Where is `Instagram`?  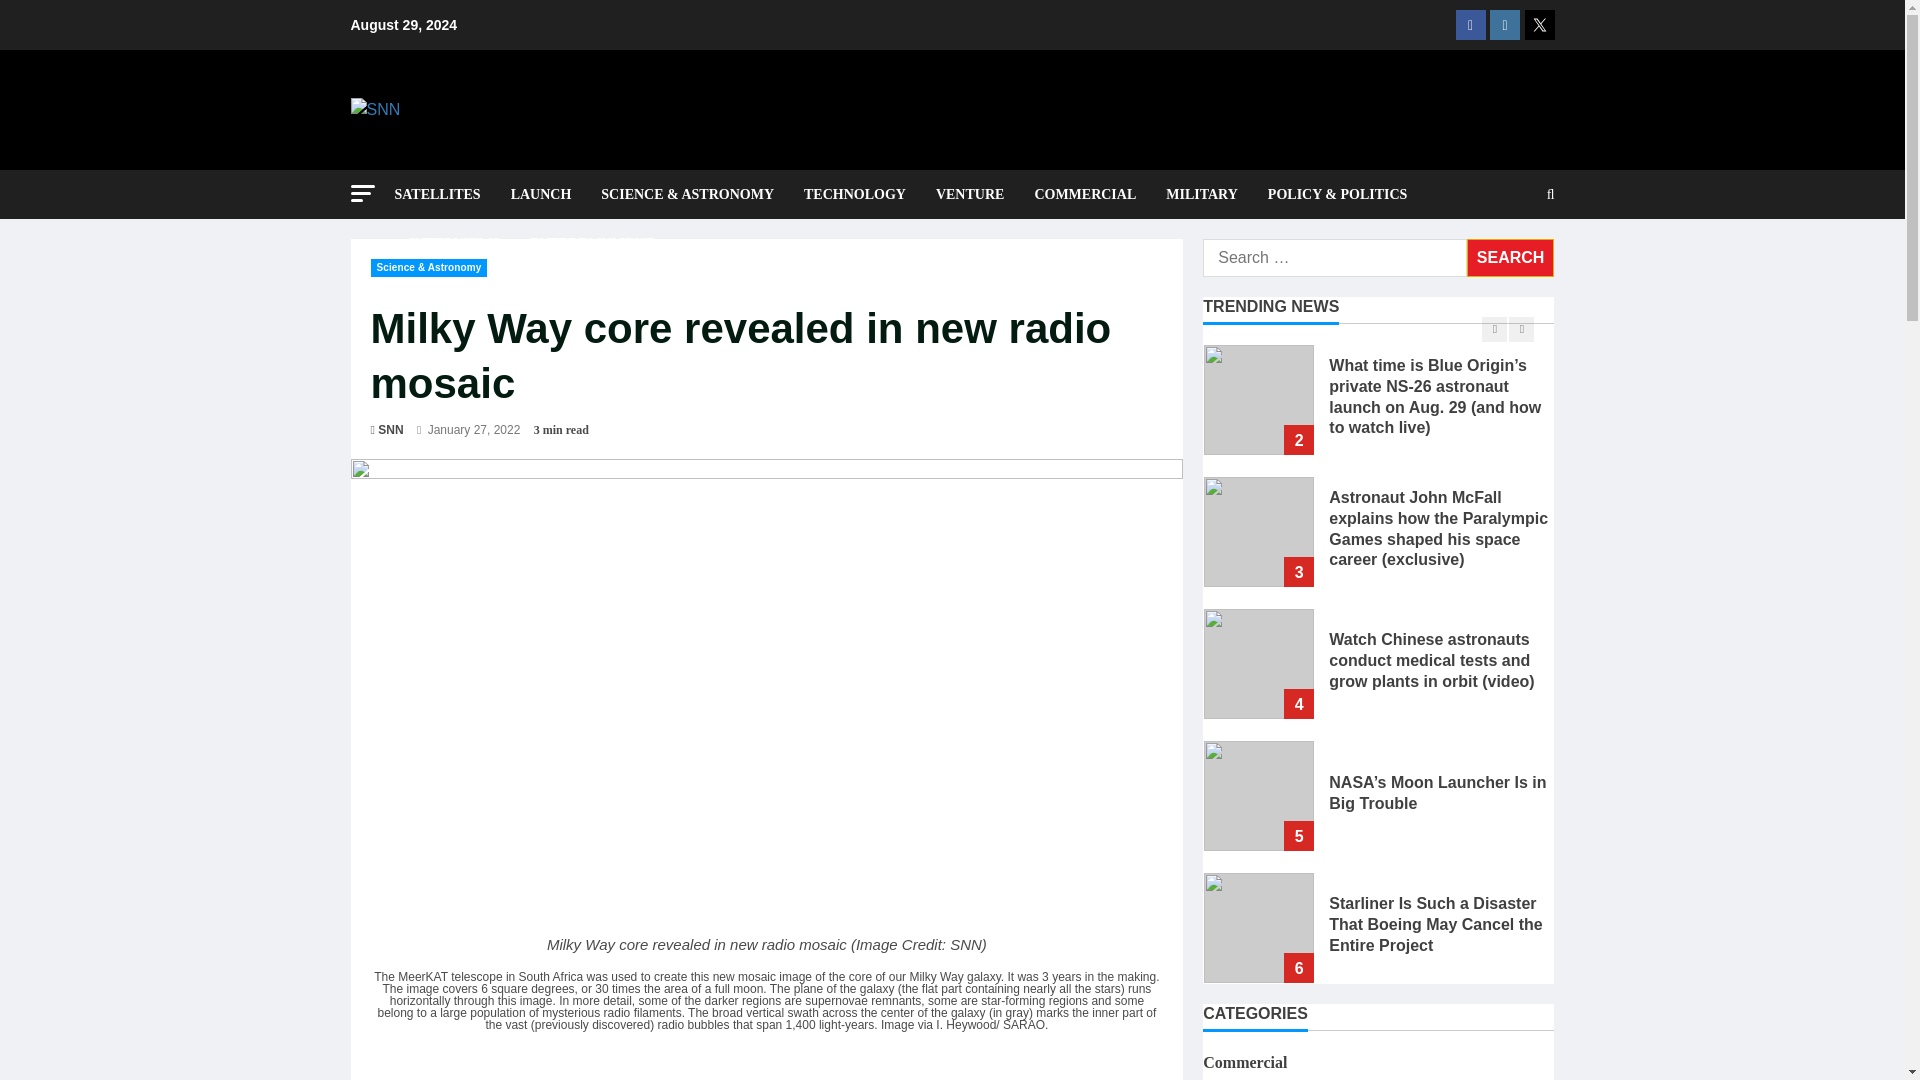 Instagram is located at coordinates (1504, 24).